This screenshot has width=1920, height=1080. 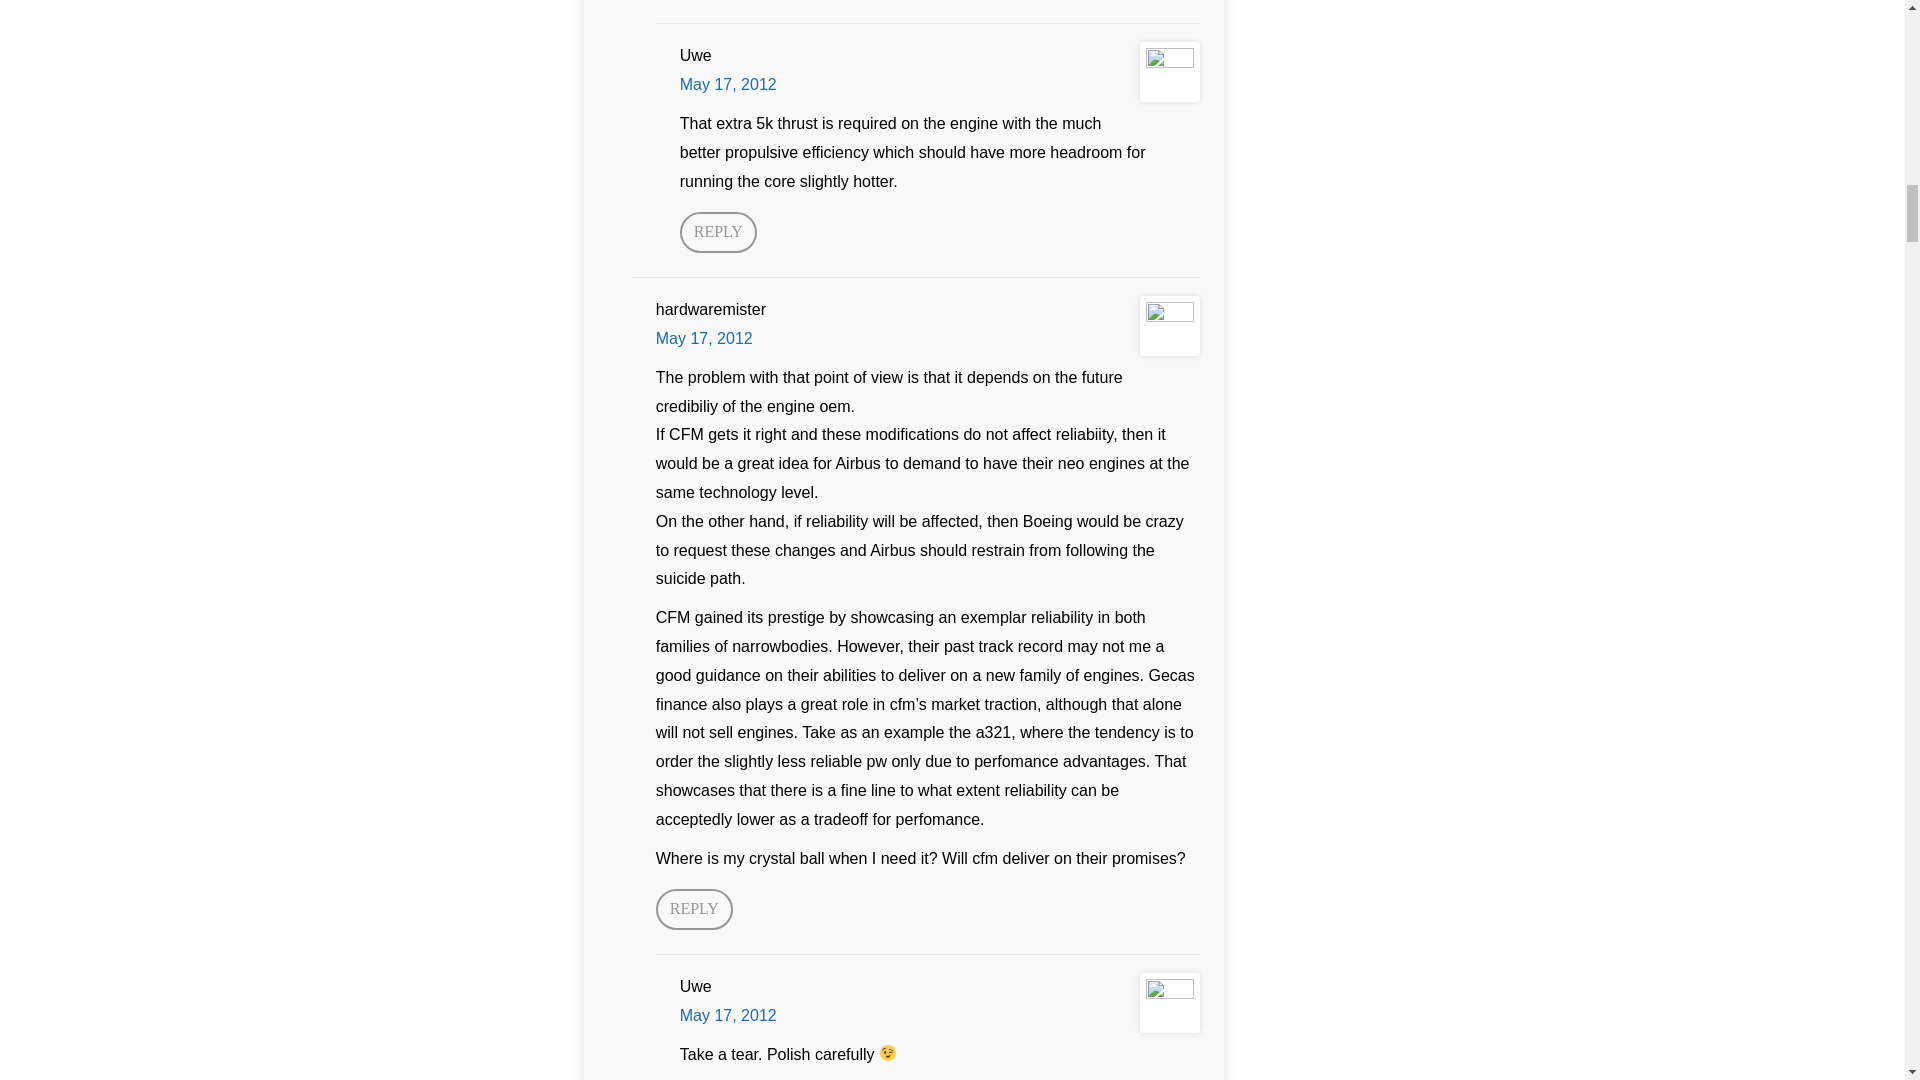 What do you see at coordinates (718, 232) in the screenshot?
I see `REPLY` at bounding box center [718, 232].